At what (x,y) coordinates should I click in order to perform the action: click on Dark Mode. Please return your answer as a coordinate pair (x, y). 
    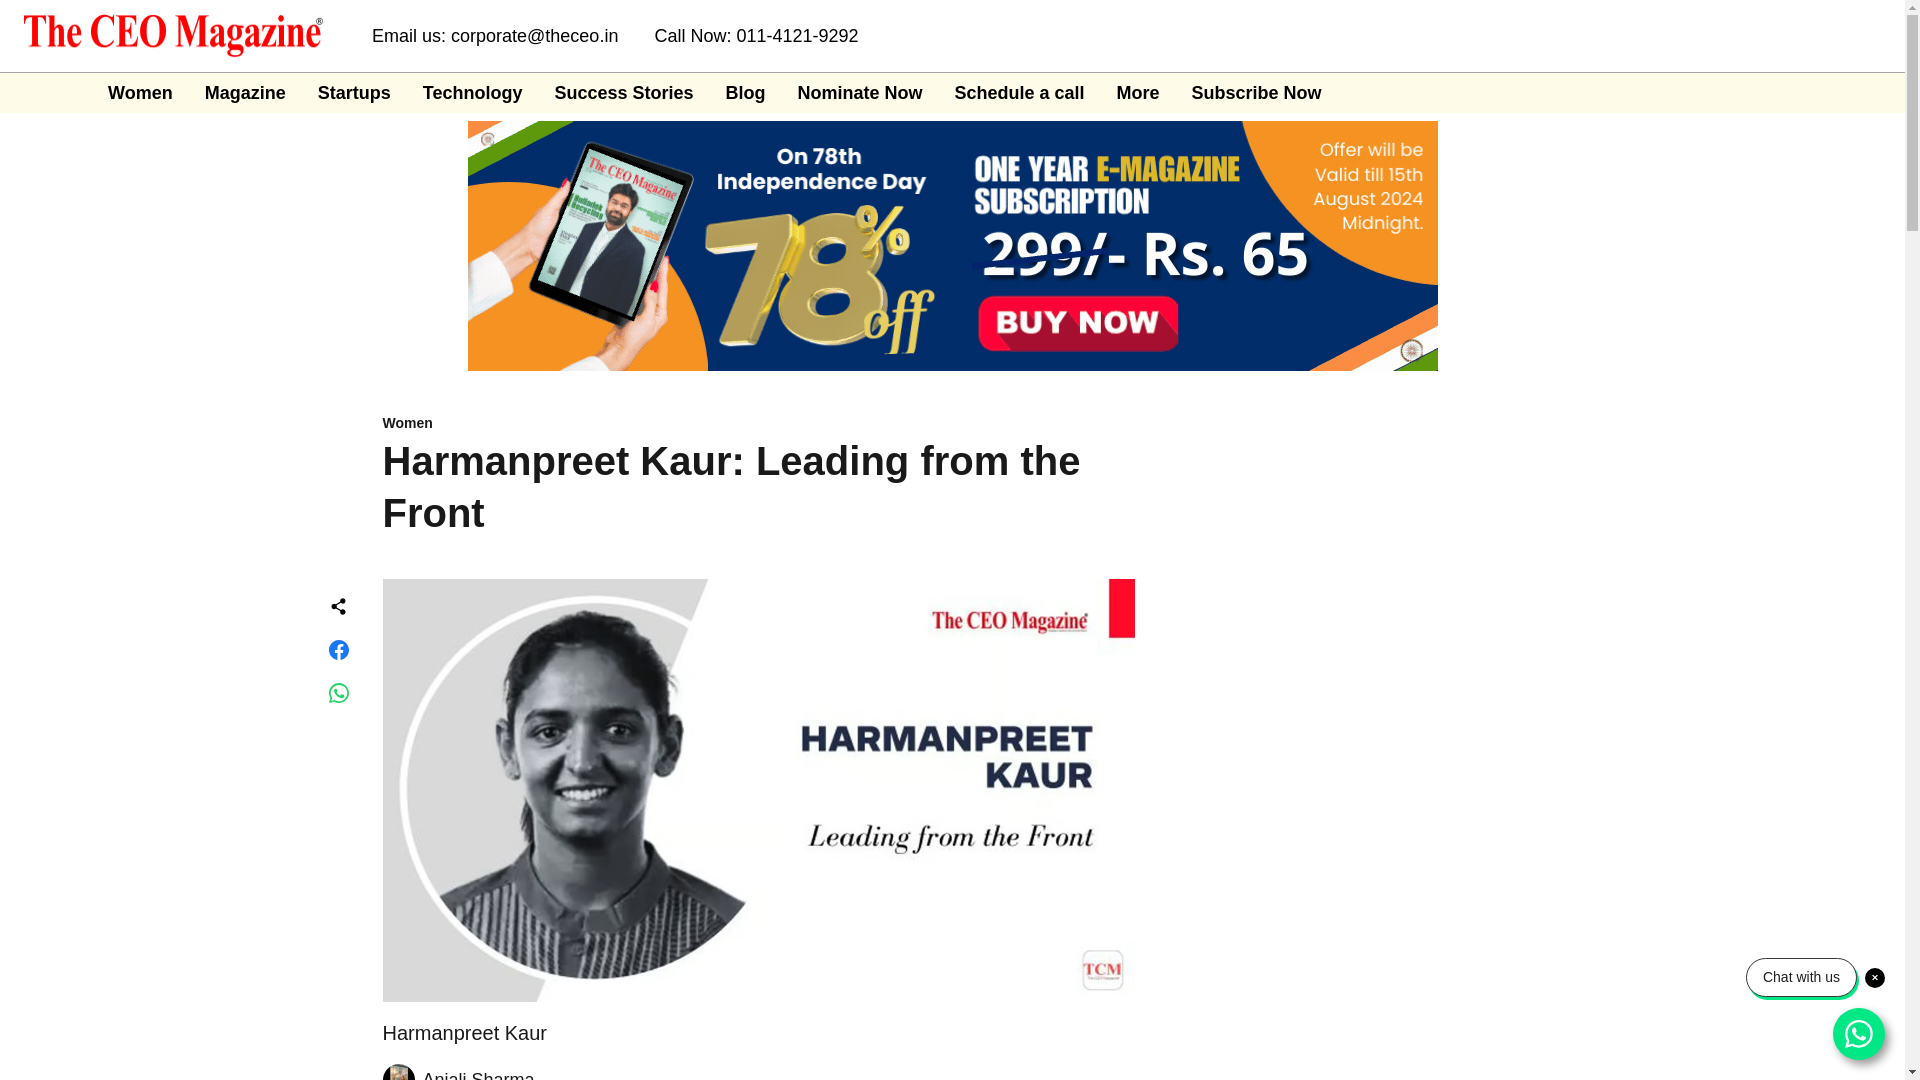
    Looking at the image, I should click on (1866, 92).